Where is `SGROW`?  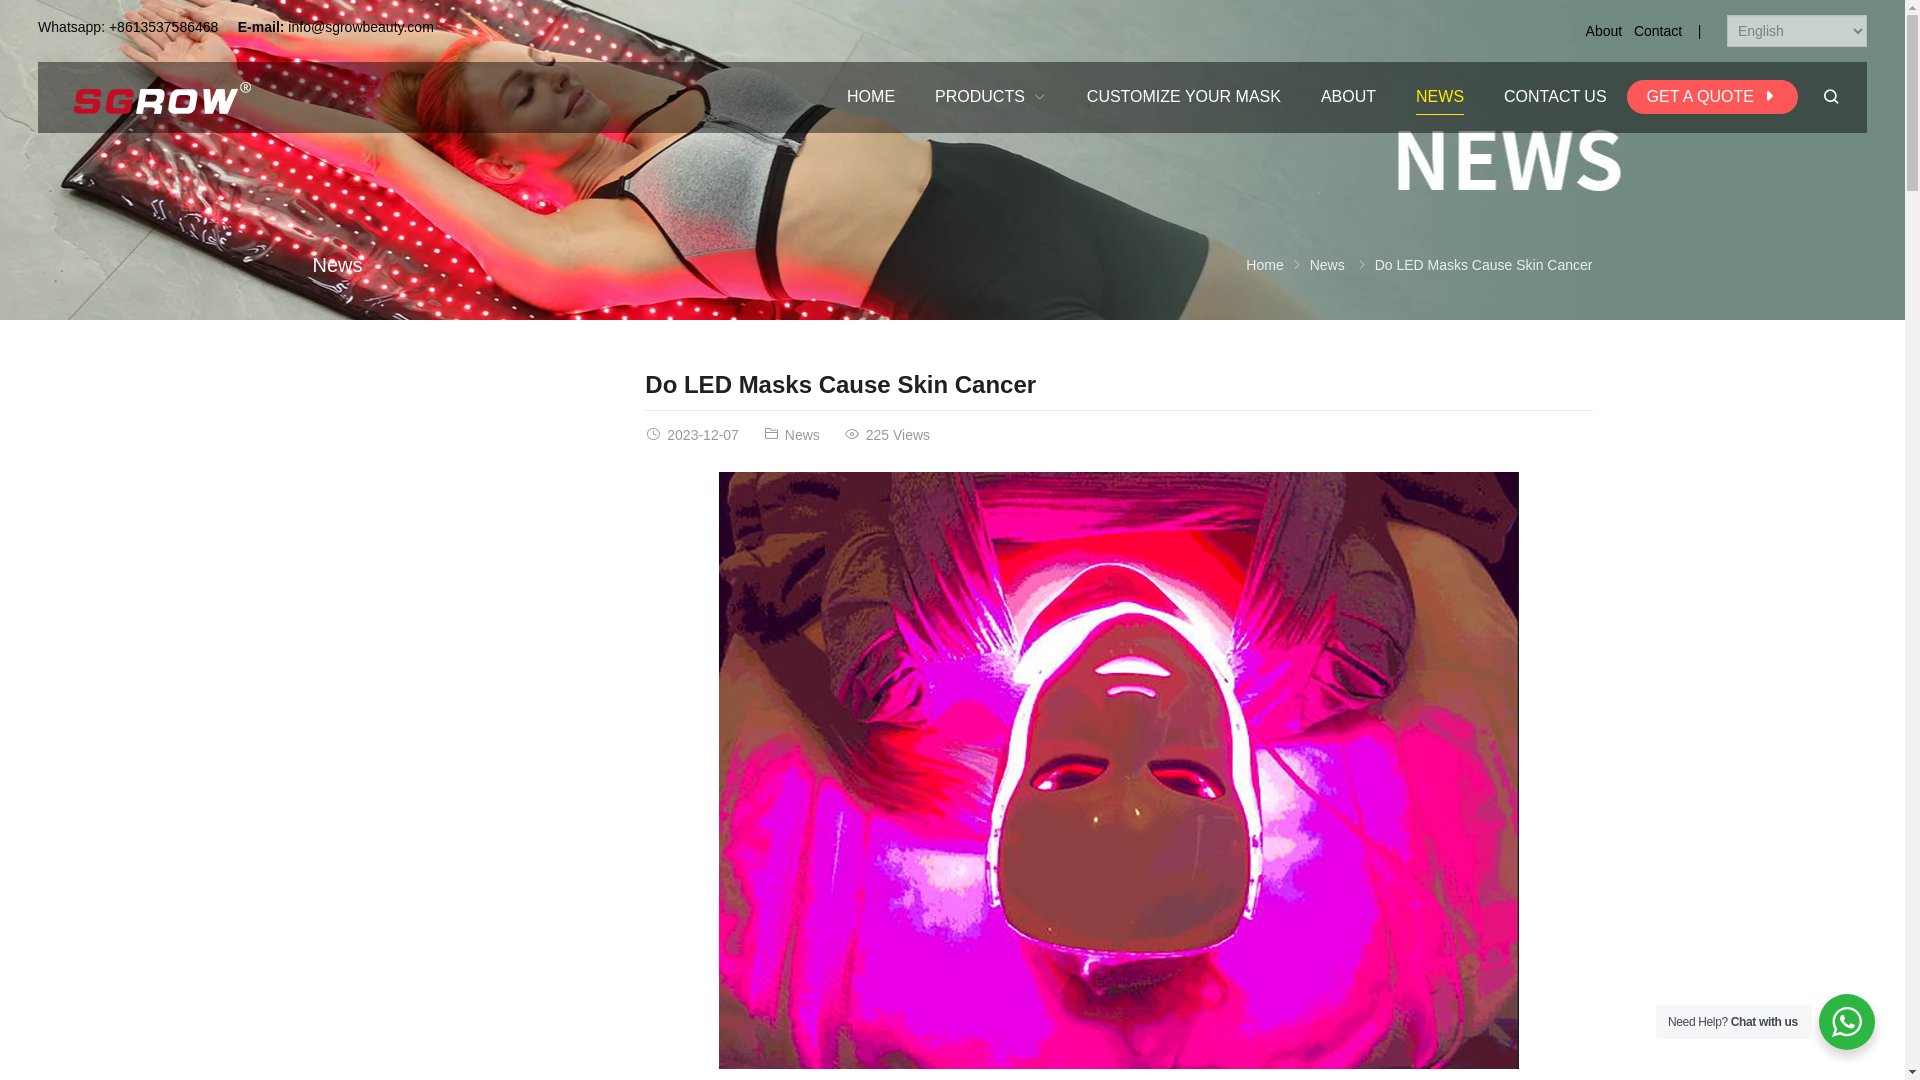
SGROW is located at coordinates (163, 96).